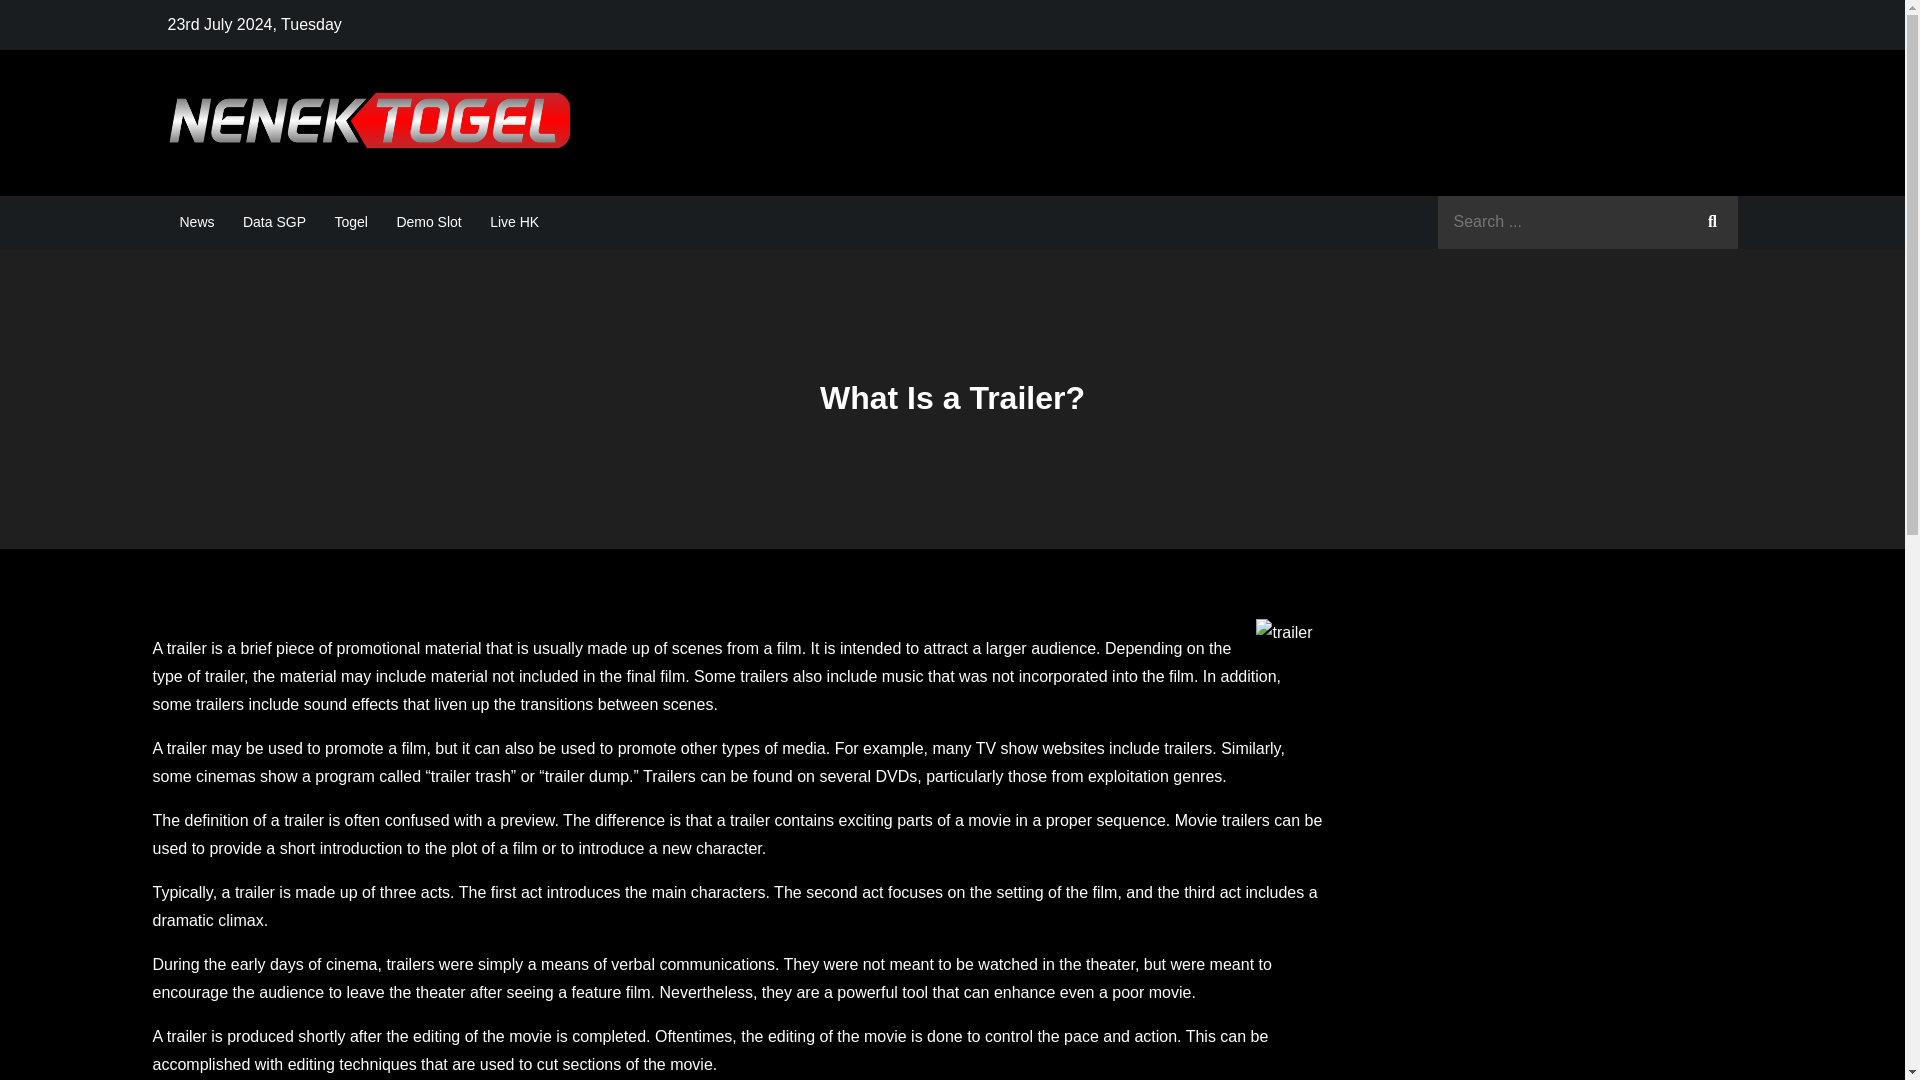 The image size is (1920, 1080). What do you see at coordinates (514, 222) in the screenshot?
I see `Live HK` at bounding box center [514, 222].